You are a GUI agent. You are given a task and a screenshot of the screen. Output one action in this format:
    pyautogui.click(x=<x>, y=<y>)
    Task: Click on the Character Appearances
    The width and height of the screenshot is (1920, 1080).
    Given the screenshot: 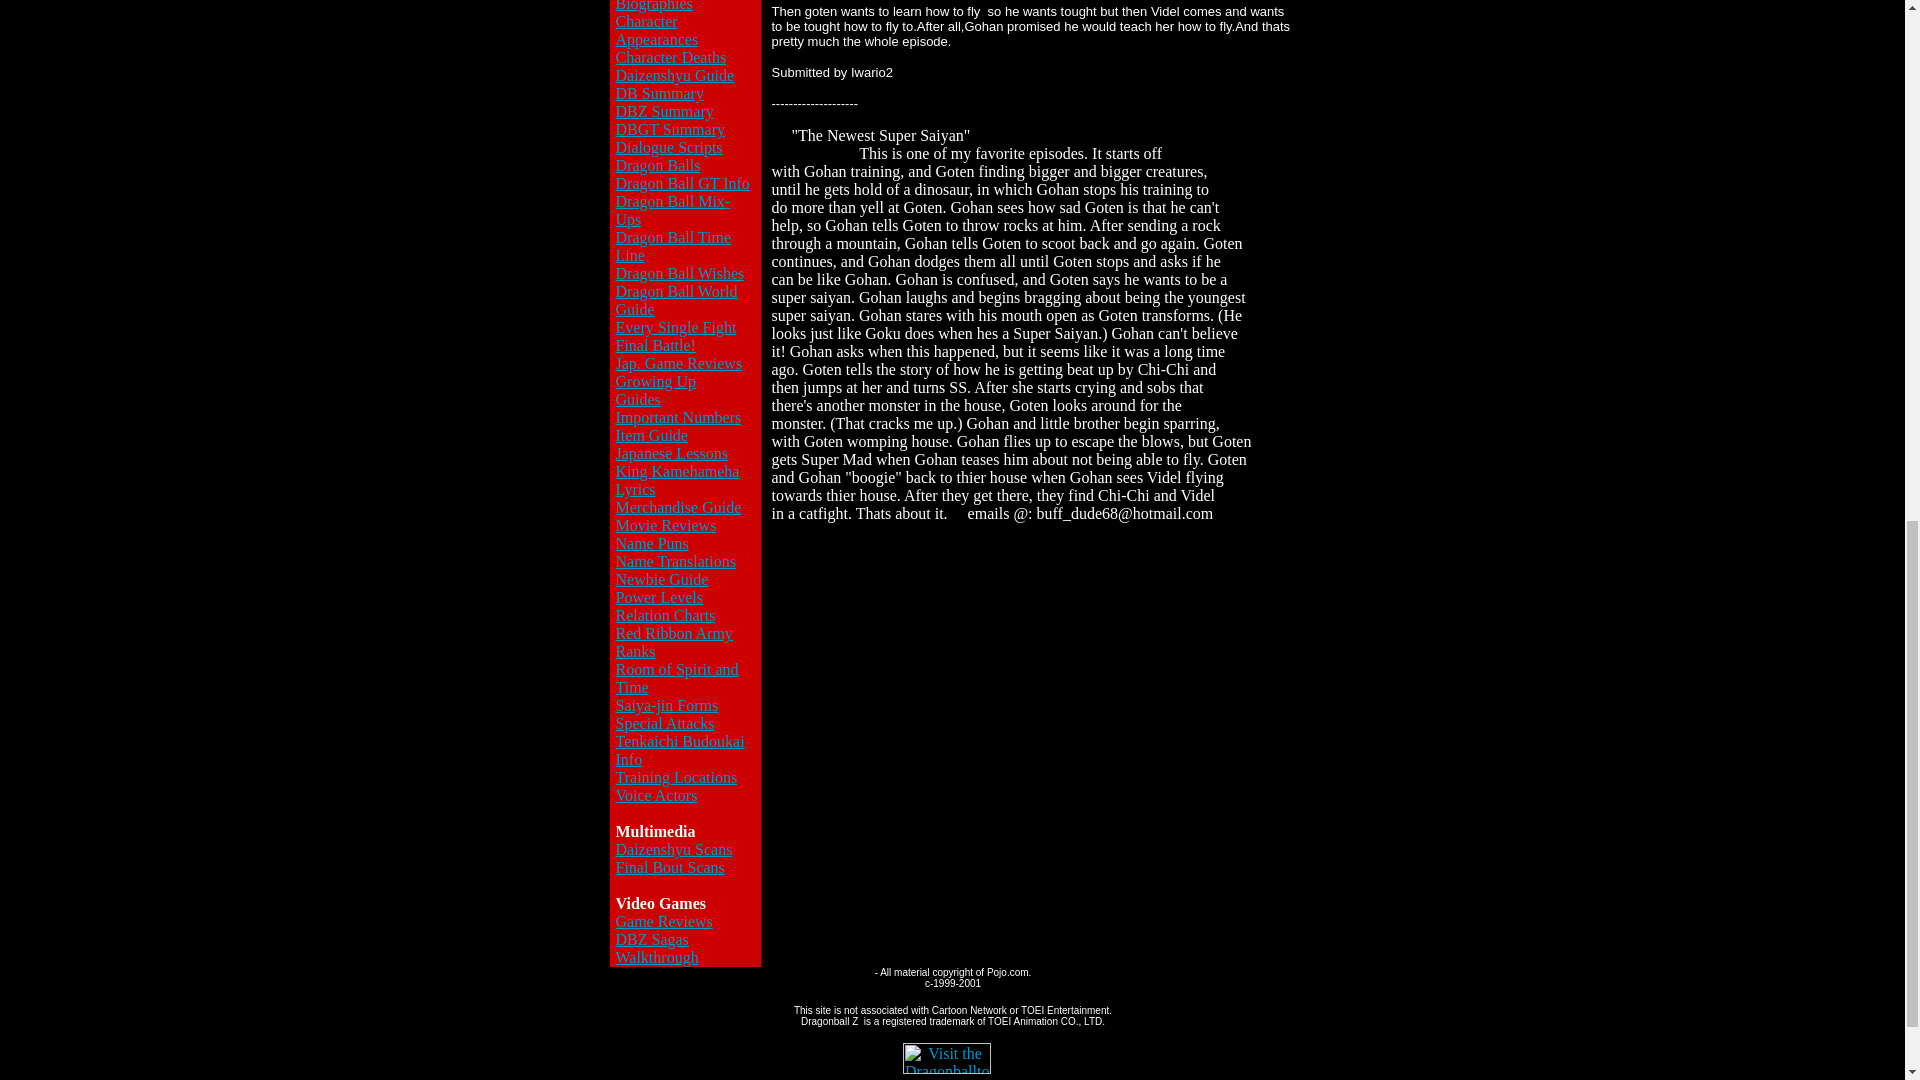 What is the action you would take?
    pyautogui.click(x=657, y=30)
    